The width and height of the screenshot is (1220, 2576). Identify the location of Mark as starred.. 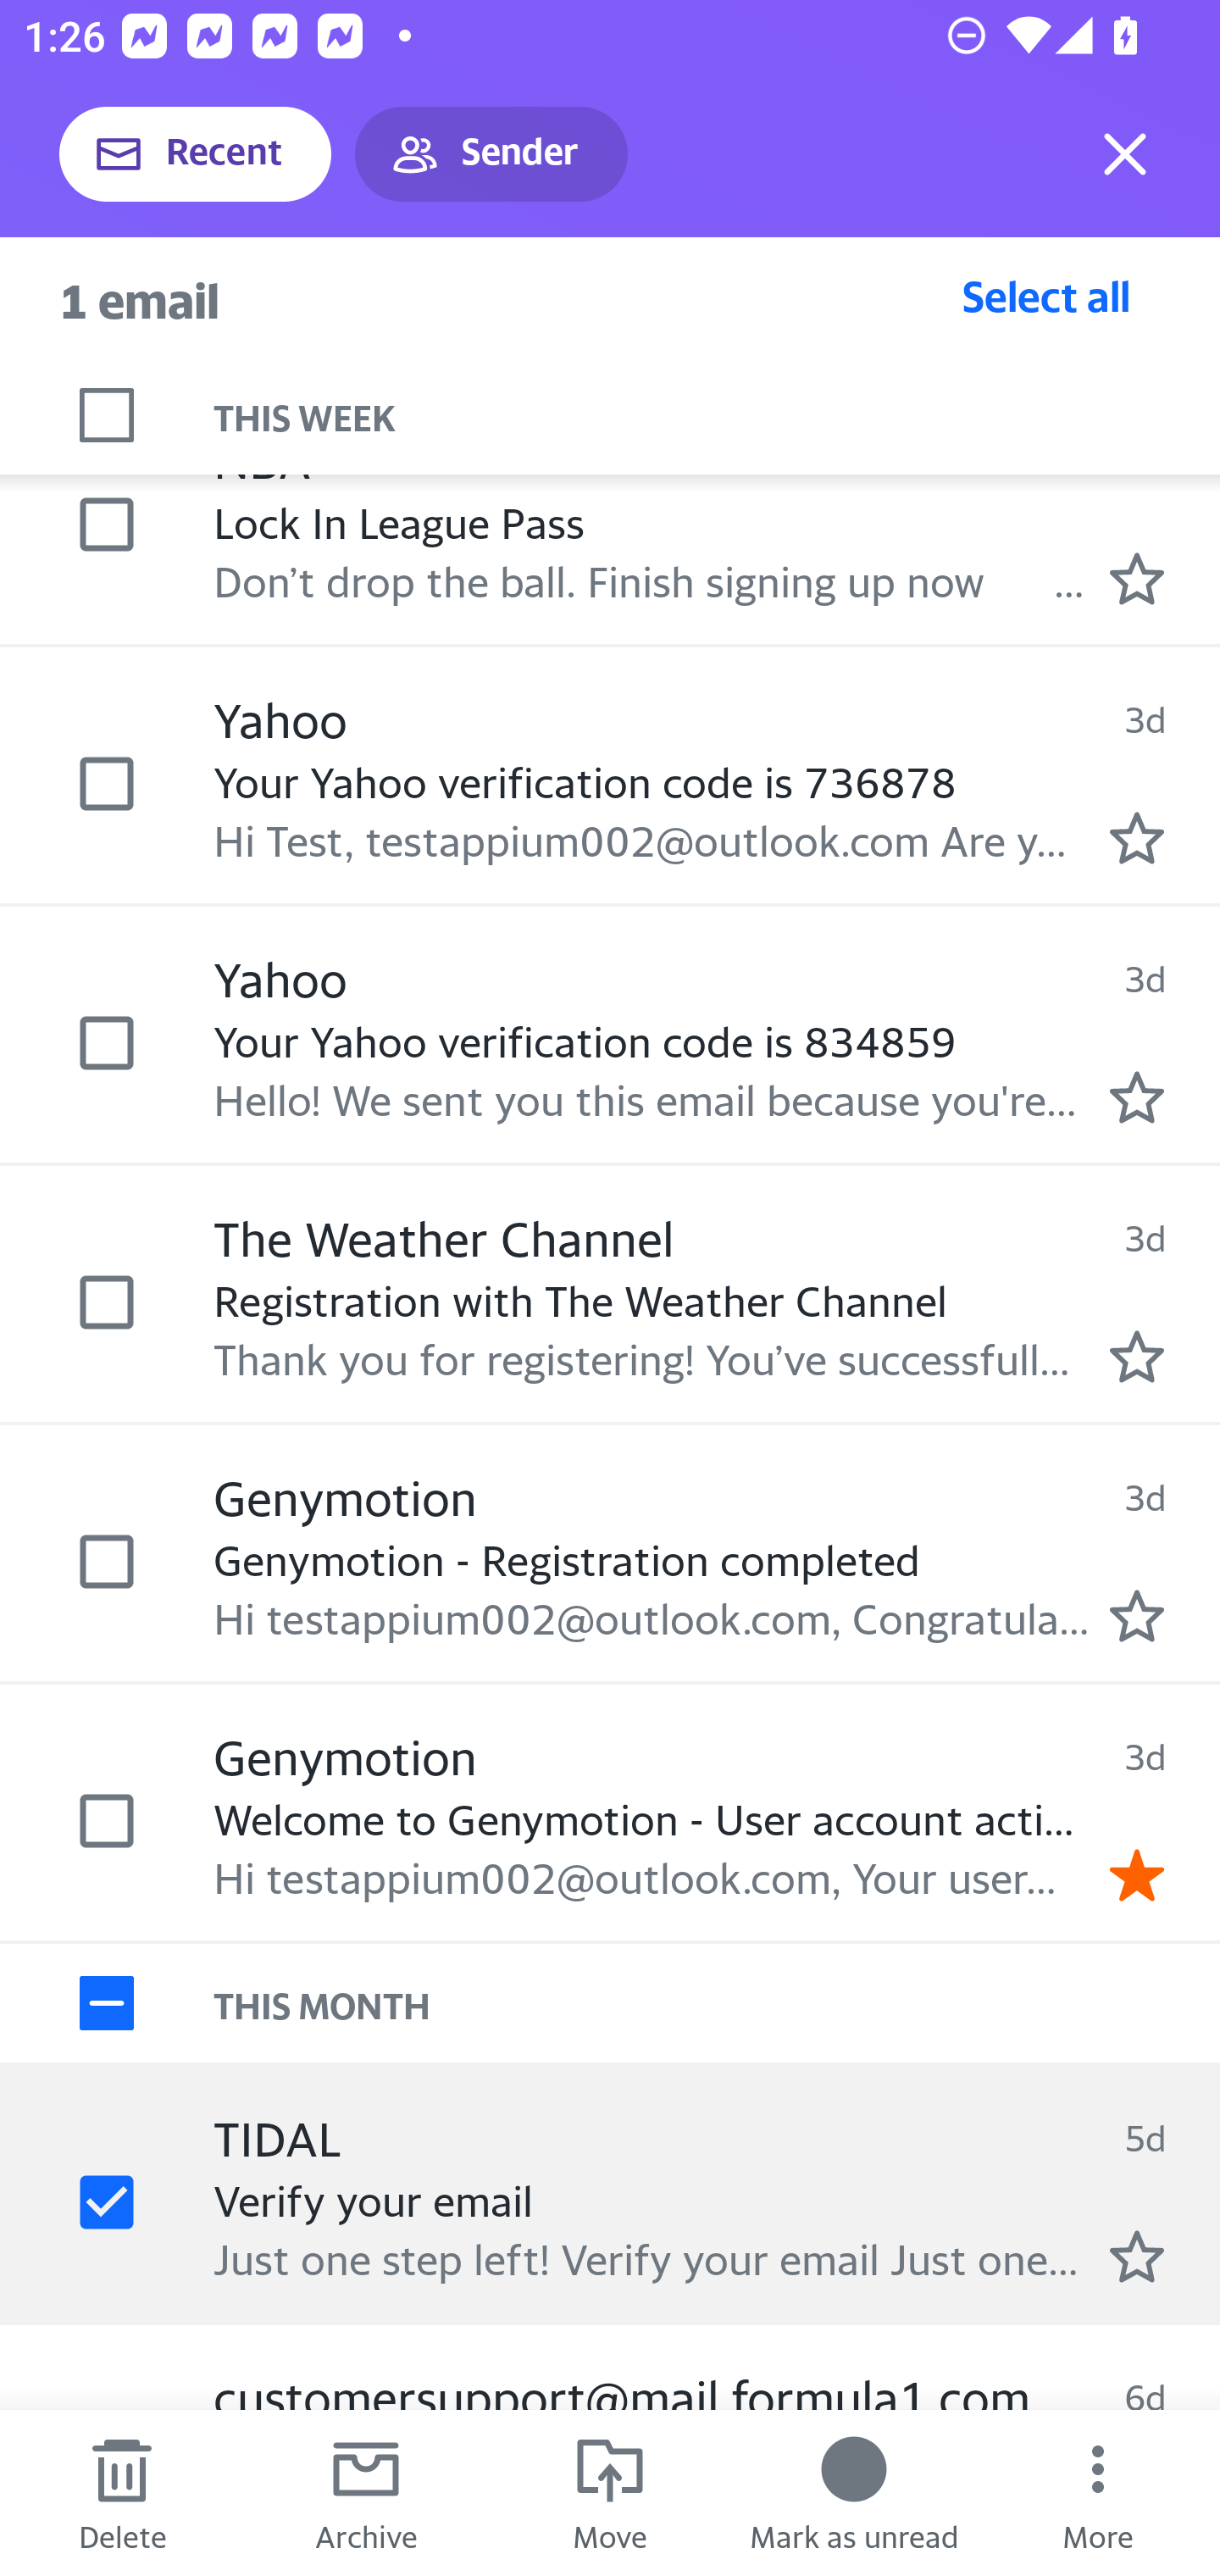
(1137, 2256).